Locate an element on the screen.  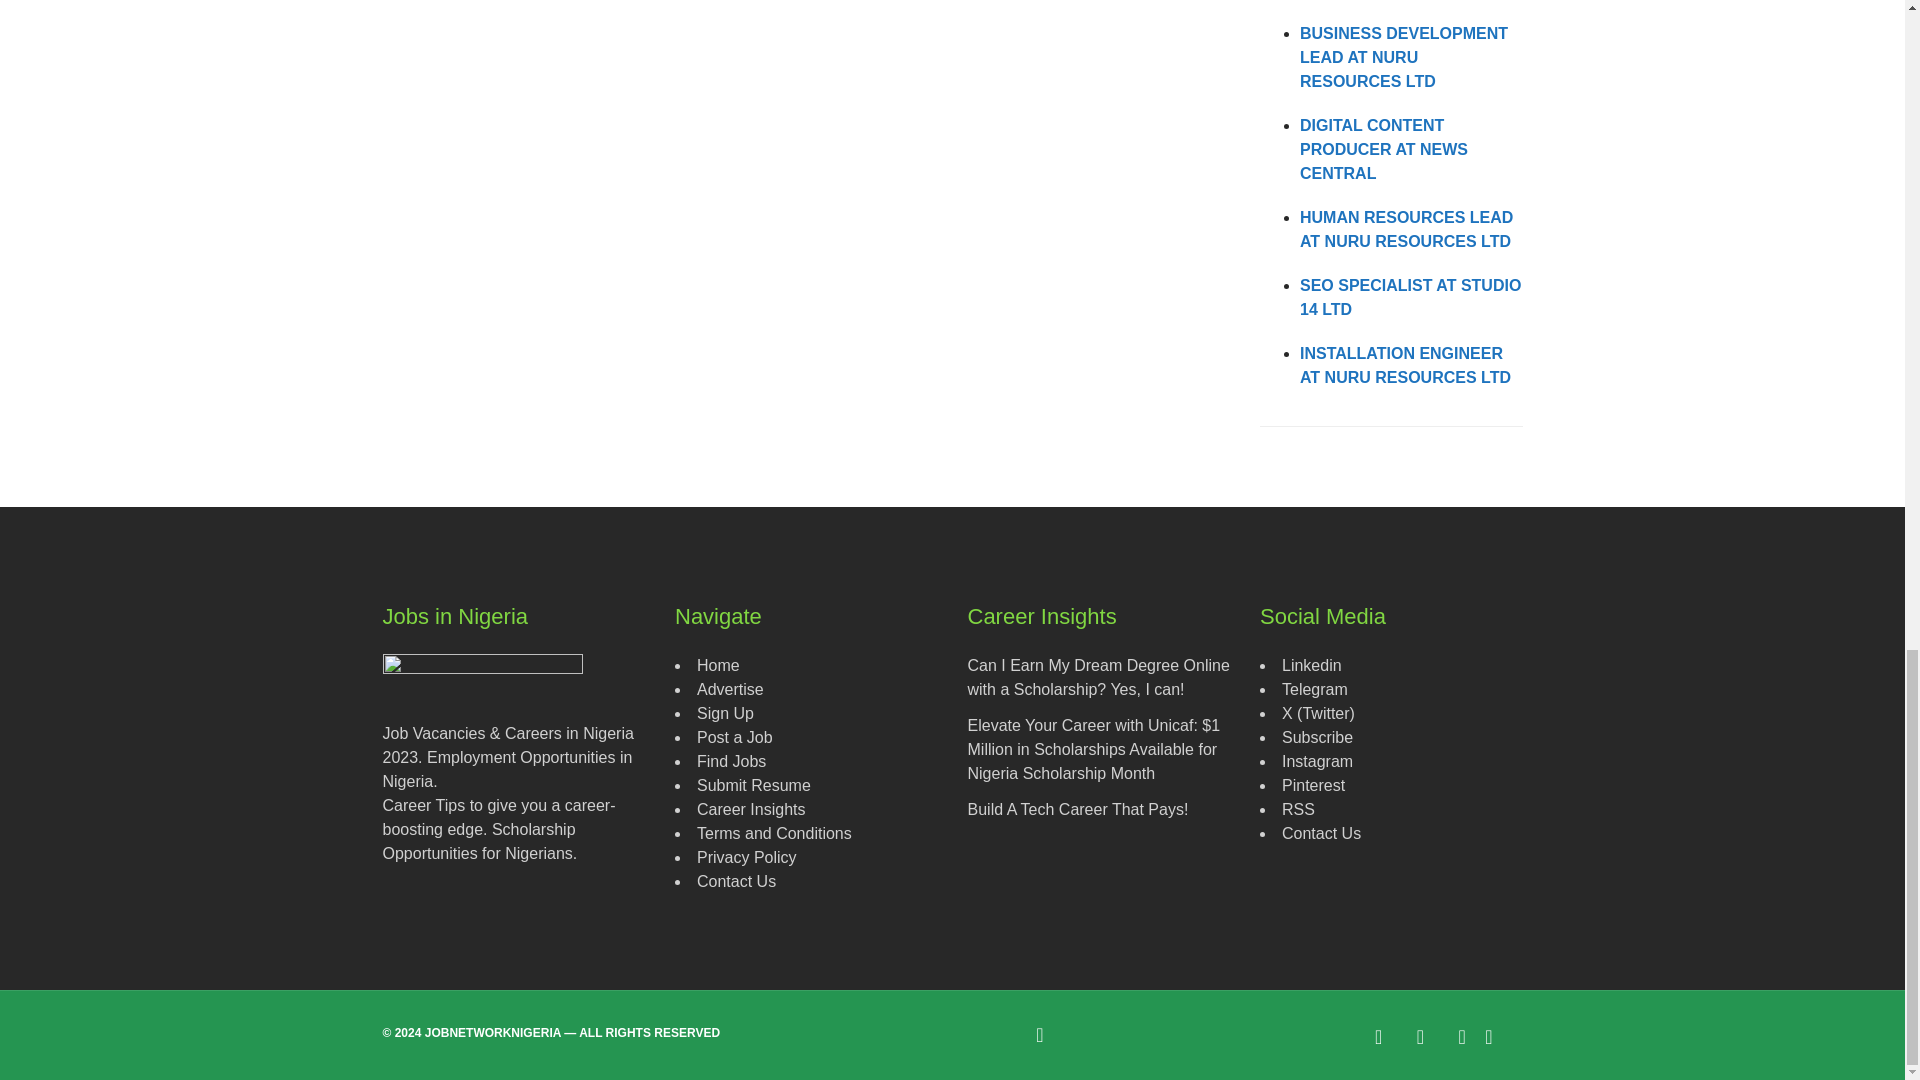
SEO SPECIALIST AT STUDIO 14 LTD is located at coordinates (1410, 296).